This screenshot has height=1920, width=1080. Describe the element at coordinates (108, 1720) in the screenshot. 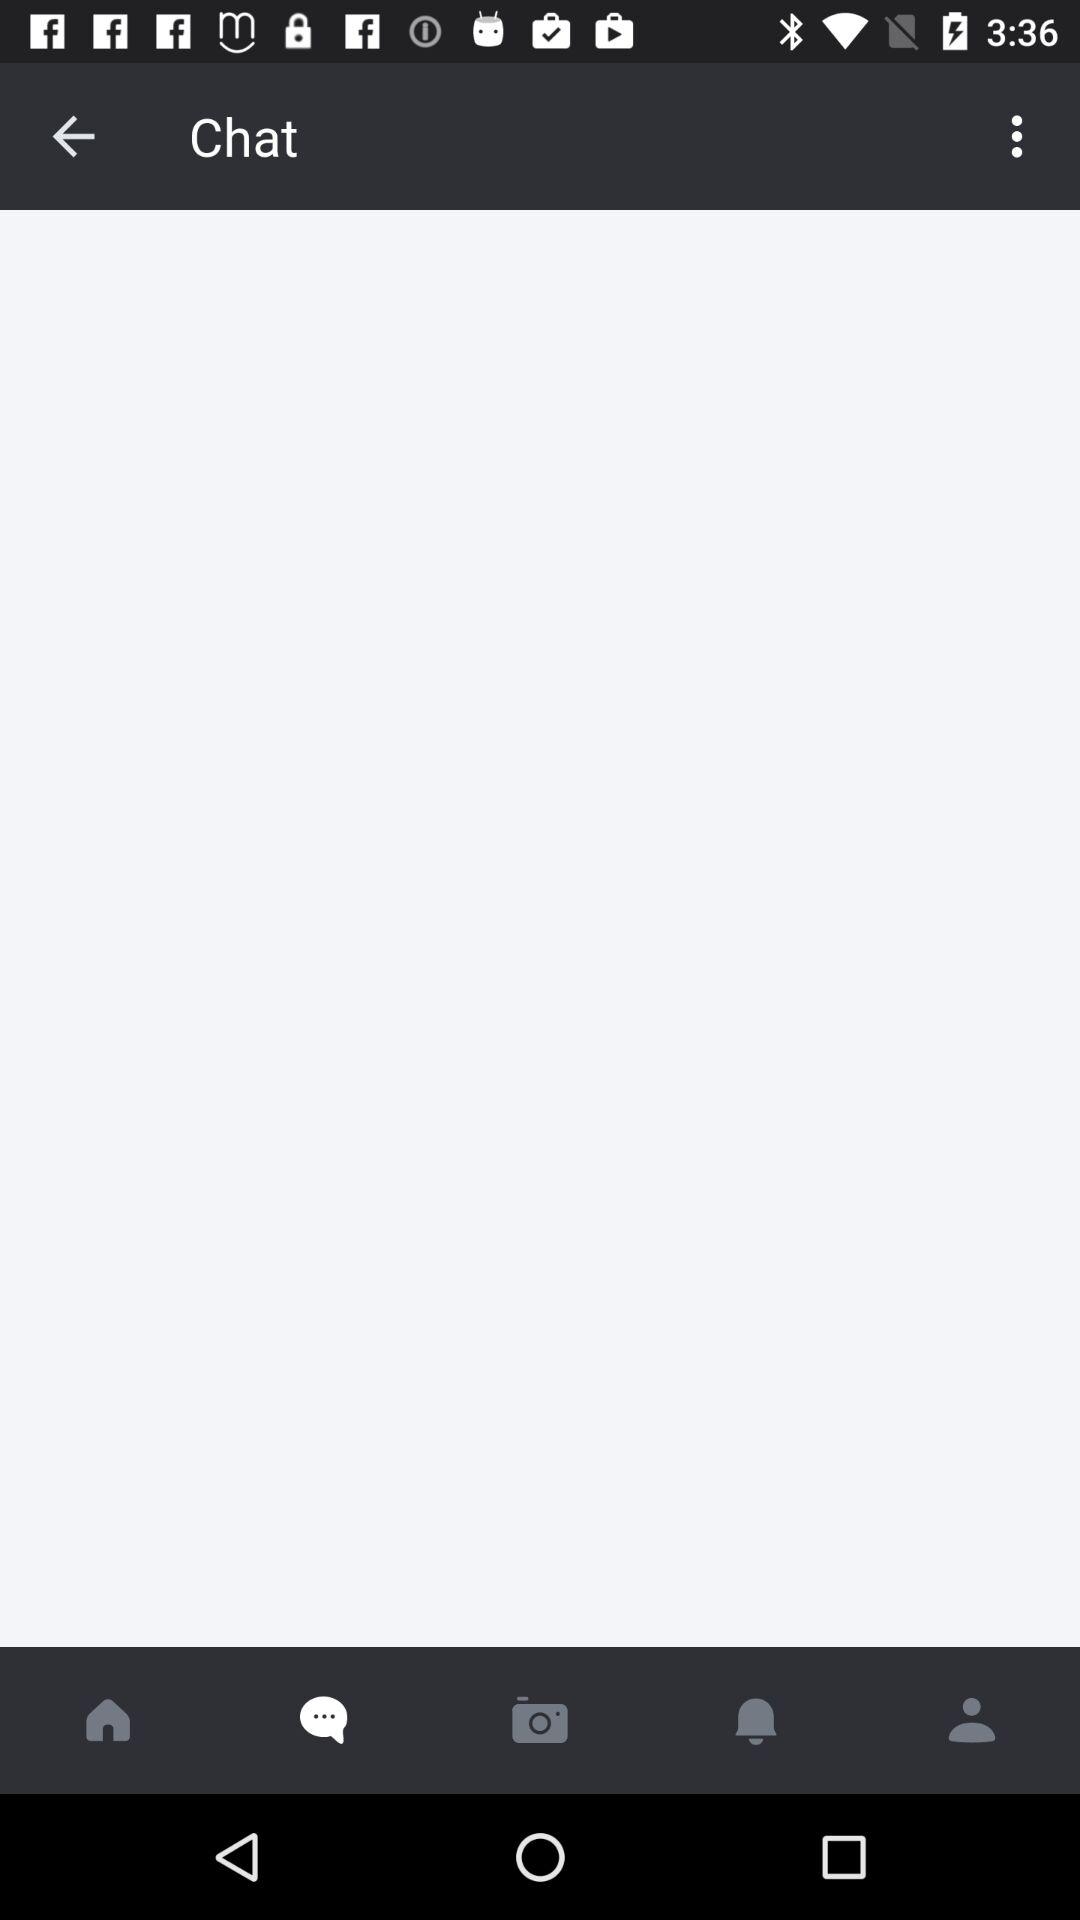

I see `click to go home` at that location.